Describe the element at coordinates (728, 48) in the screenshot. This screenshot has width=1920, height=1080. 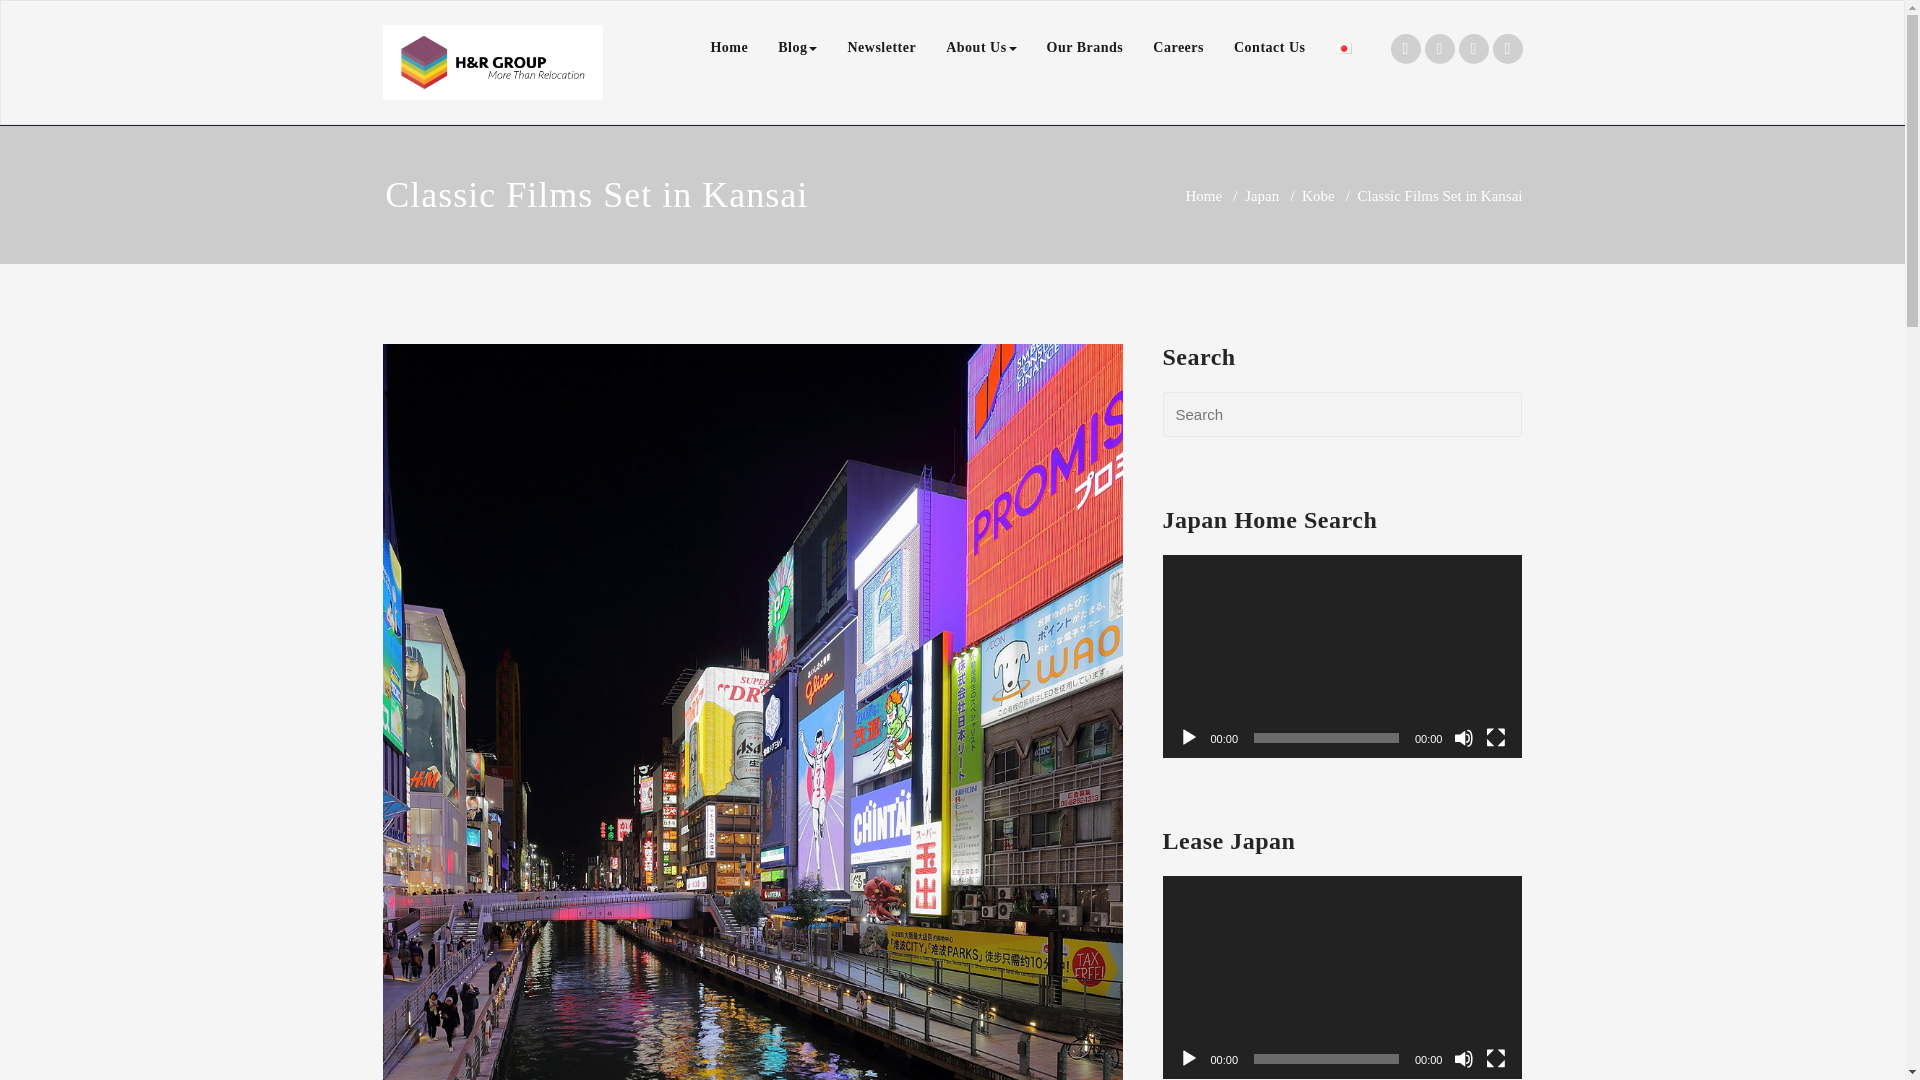
I see `Home` at that location.